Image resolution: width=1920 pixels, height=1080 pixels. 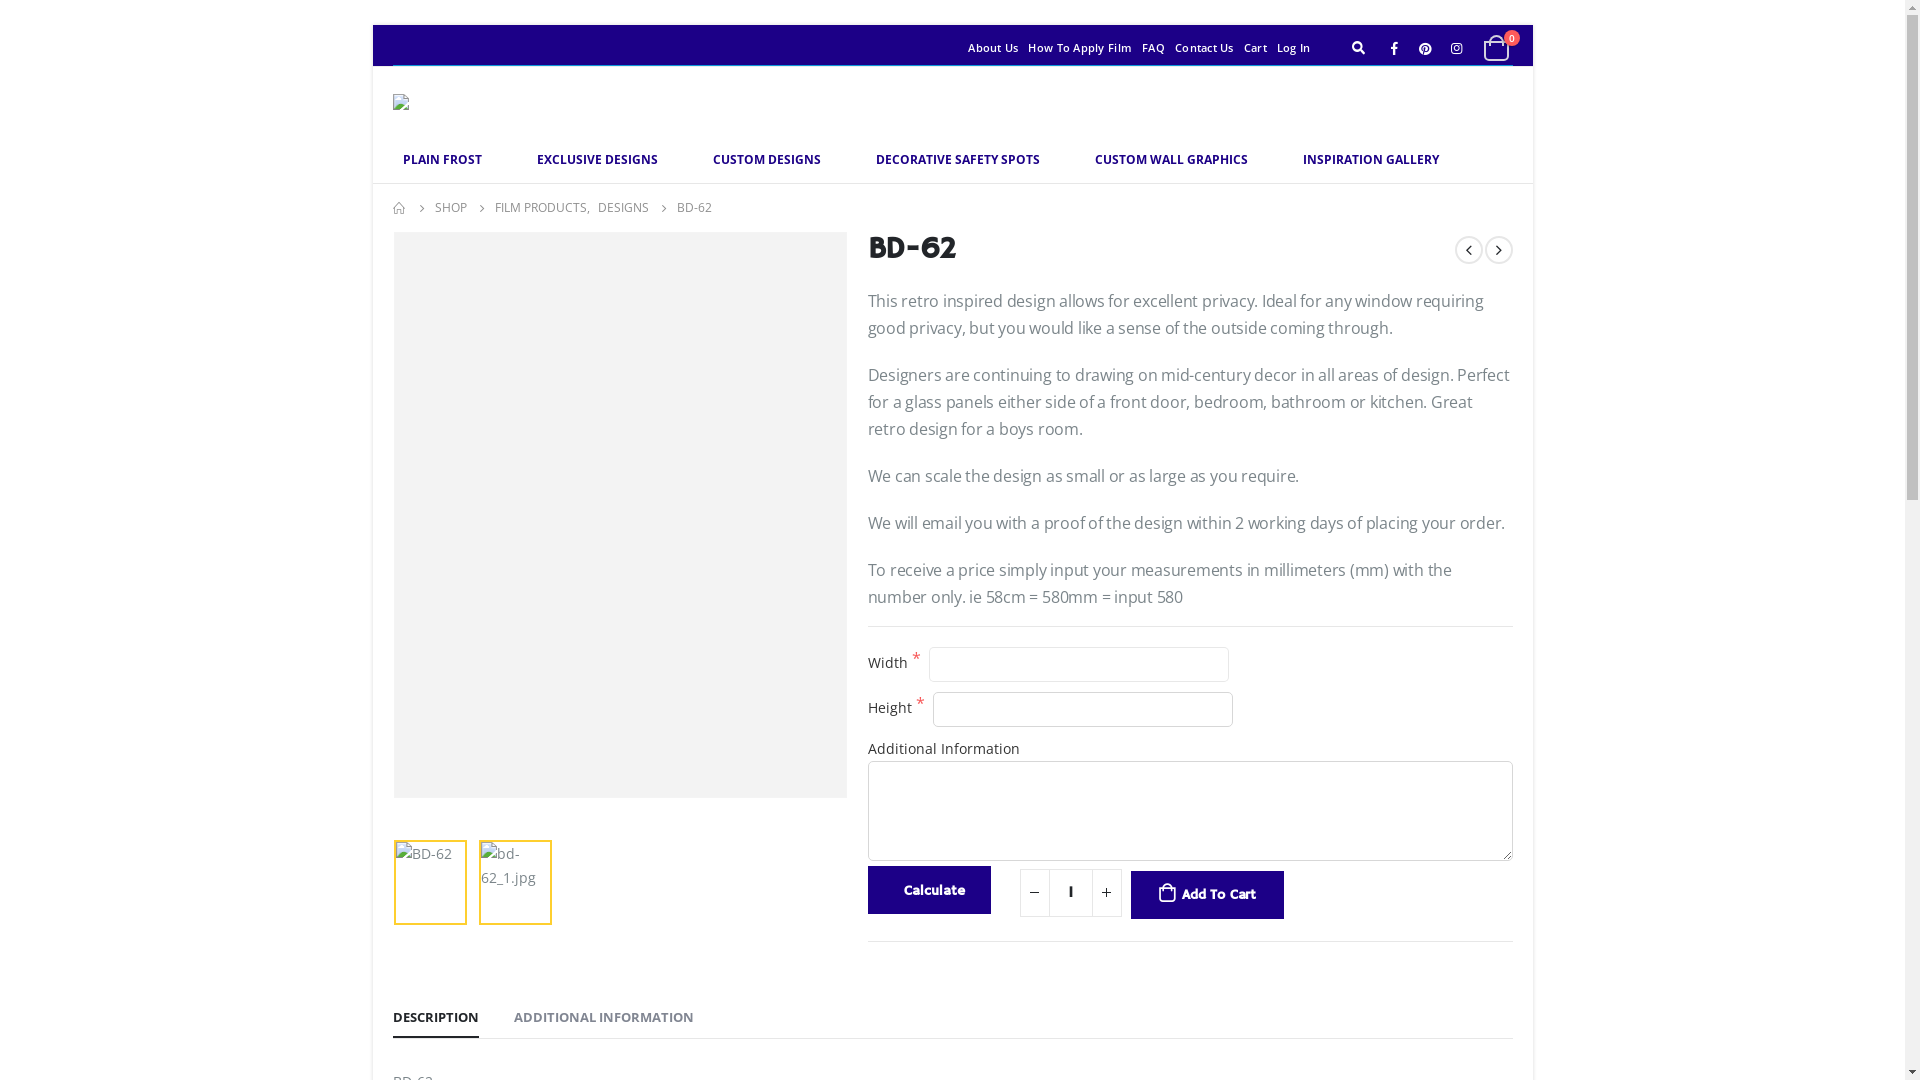 I want to click on Calculate, so click(x=930, y=890).